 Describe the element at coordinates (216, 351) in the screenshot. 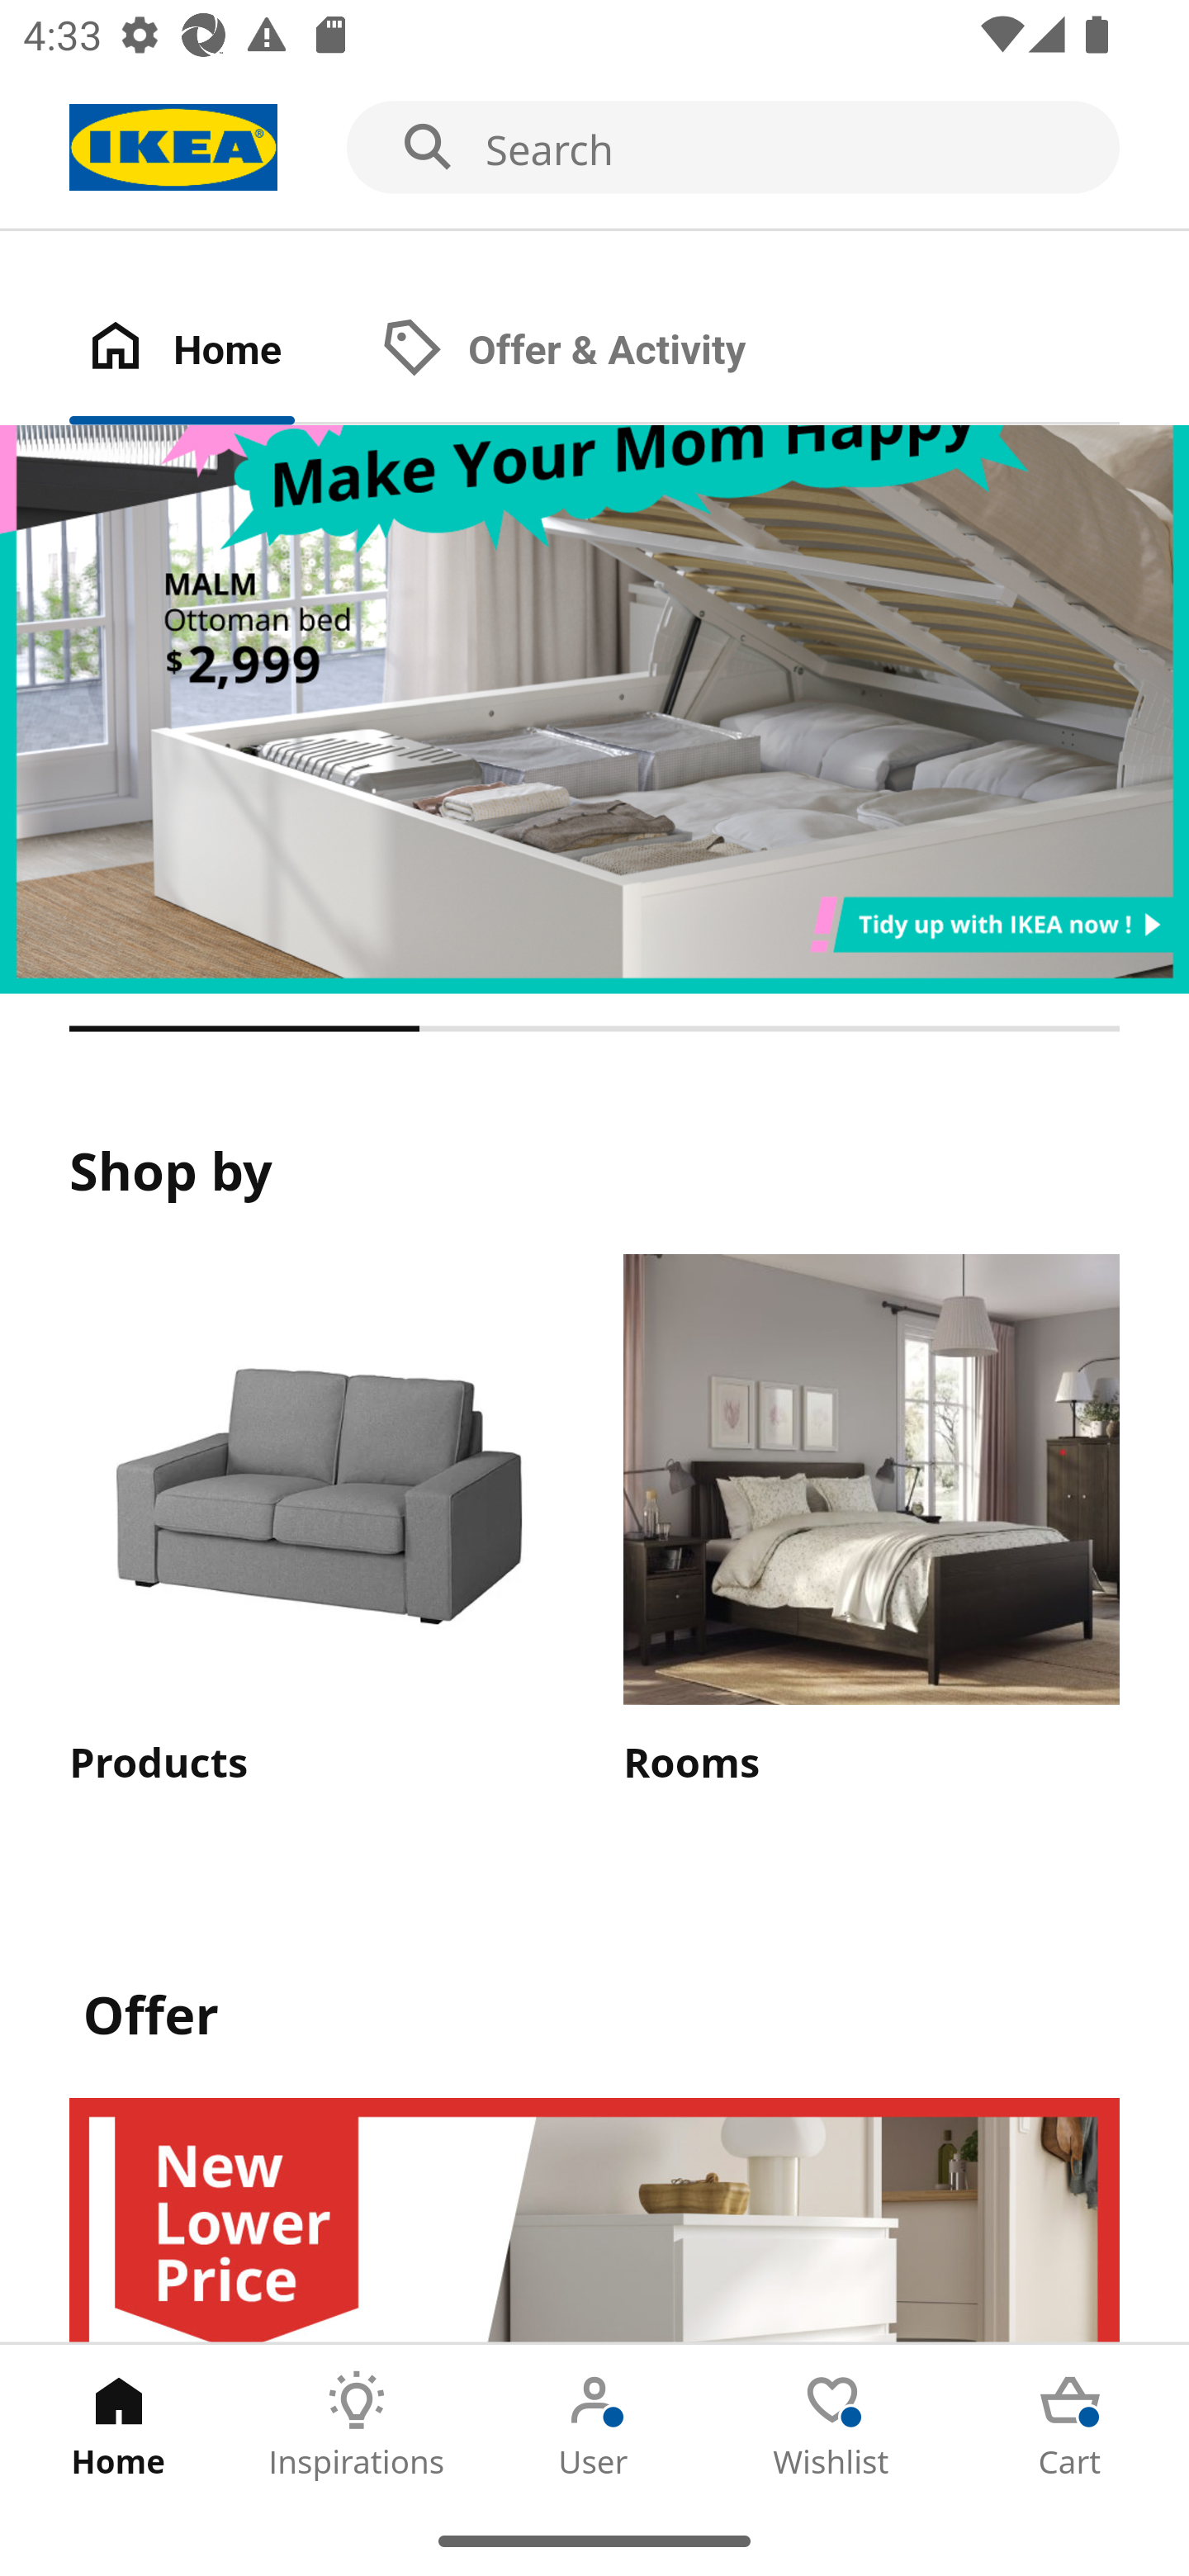

I see `Home
Tab 1 of 2` at that location.